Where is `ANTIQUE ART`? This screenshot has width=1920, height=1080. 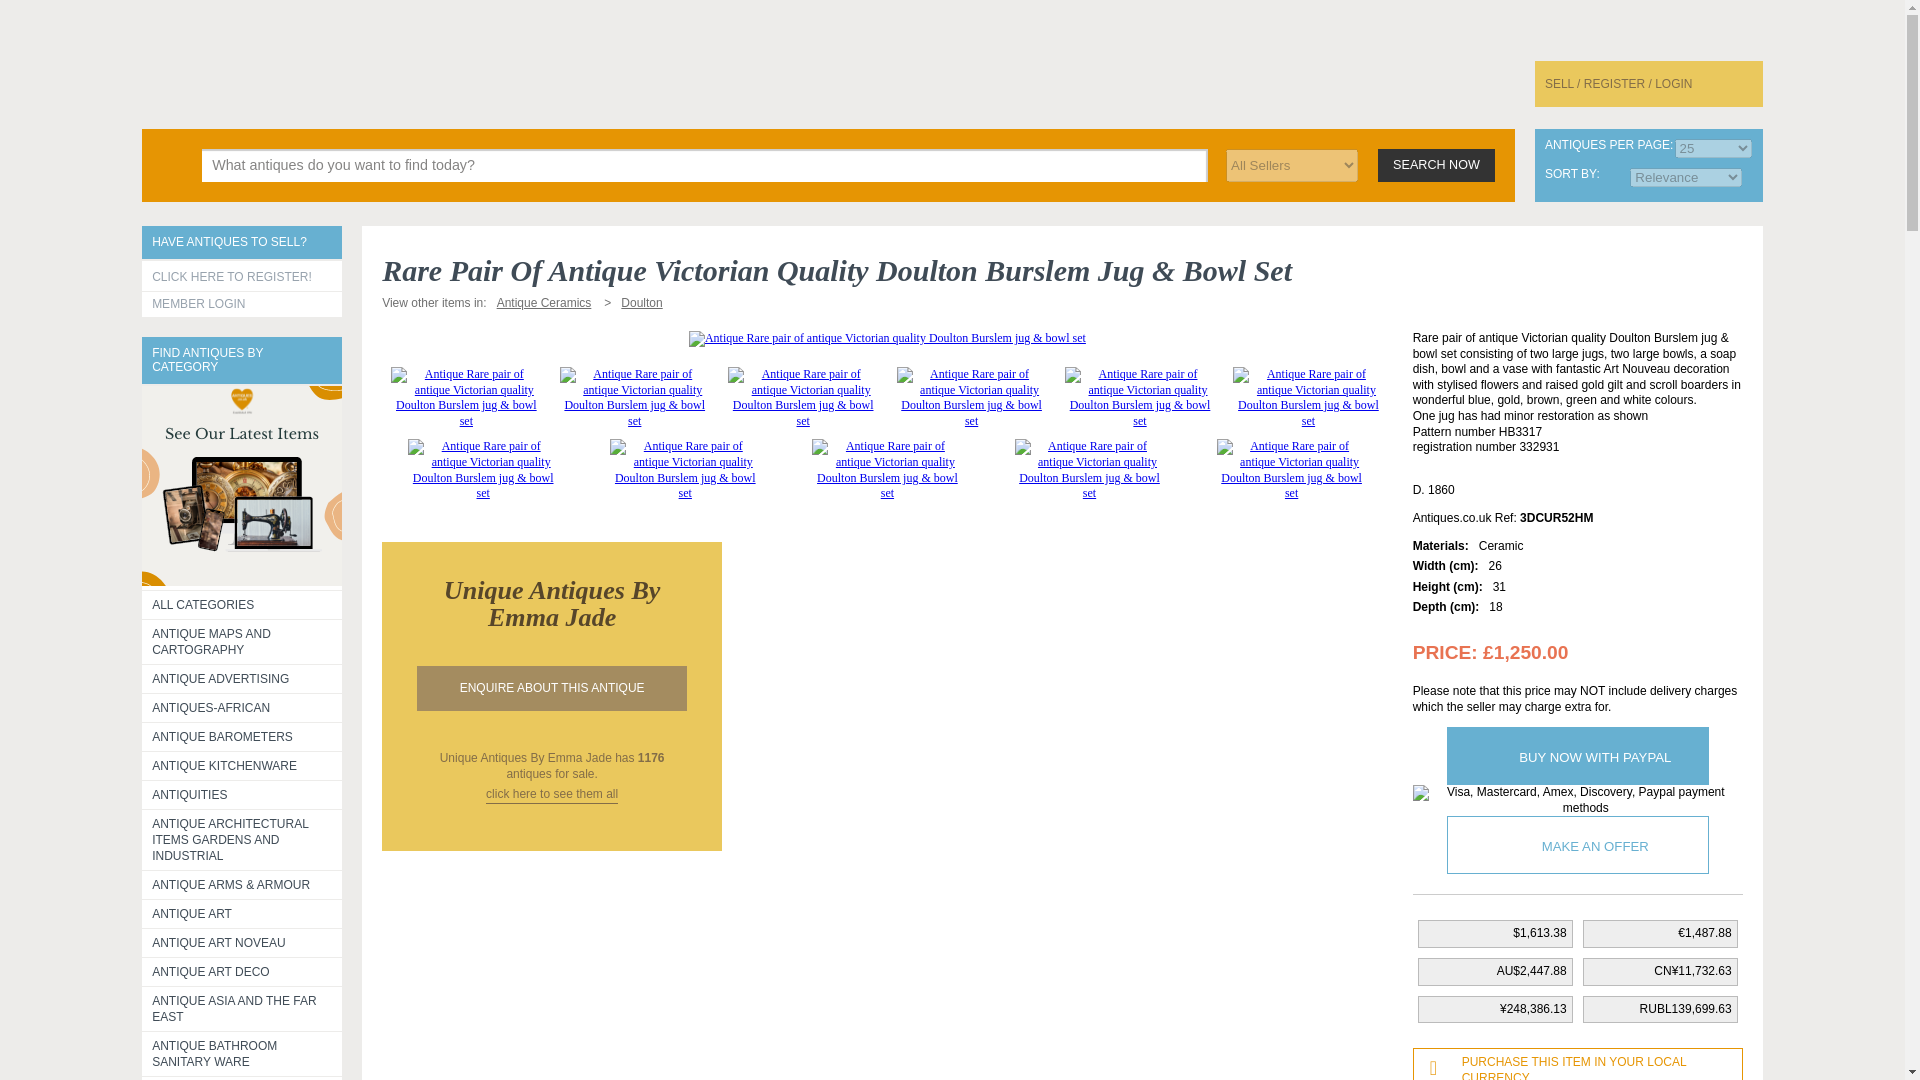
ANTIQUE ART is located at coordinates (242, 913).